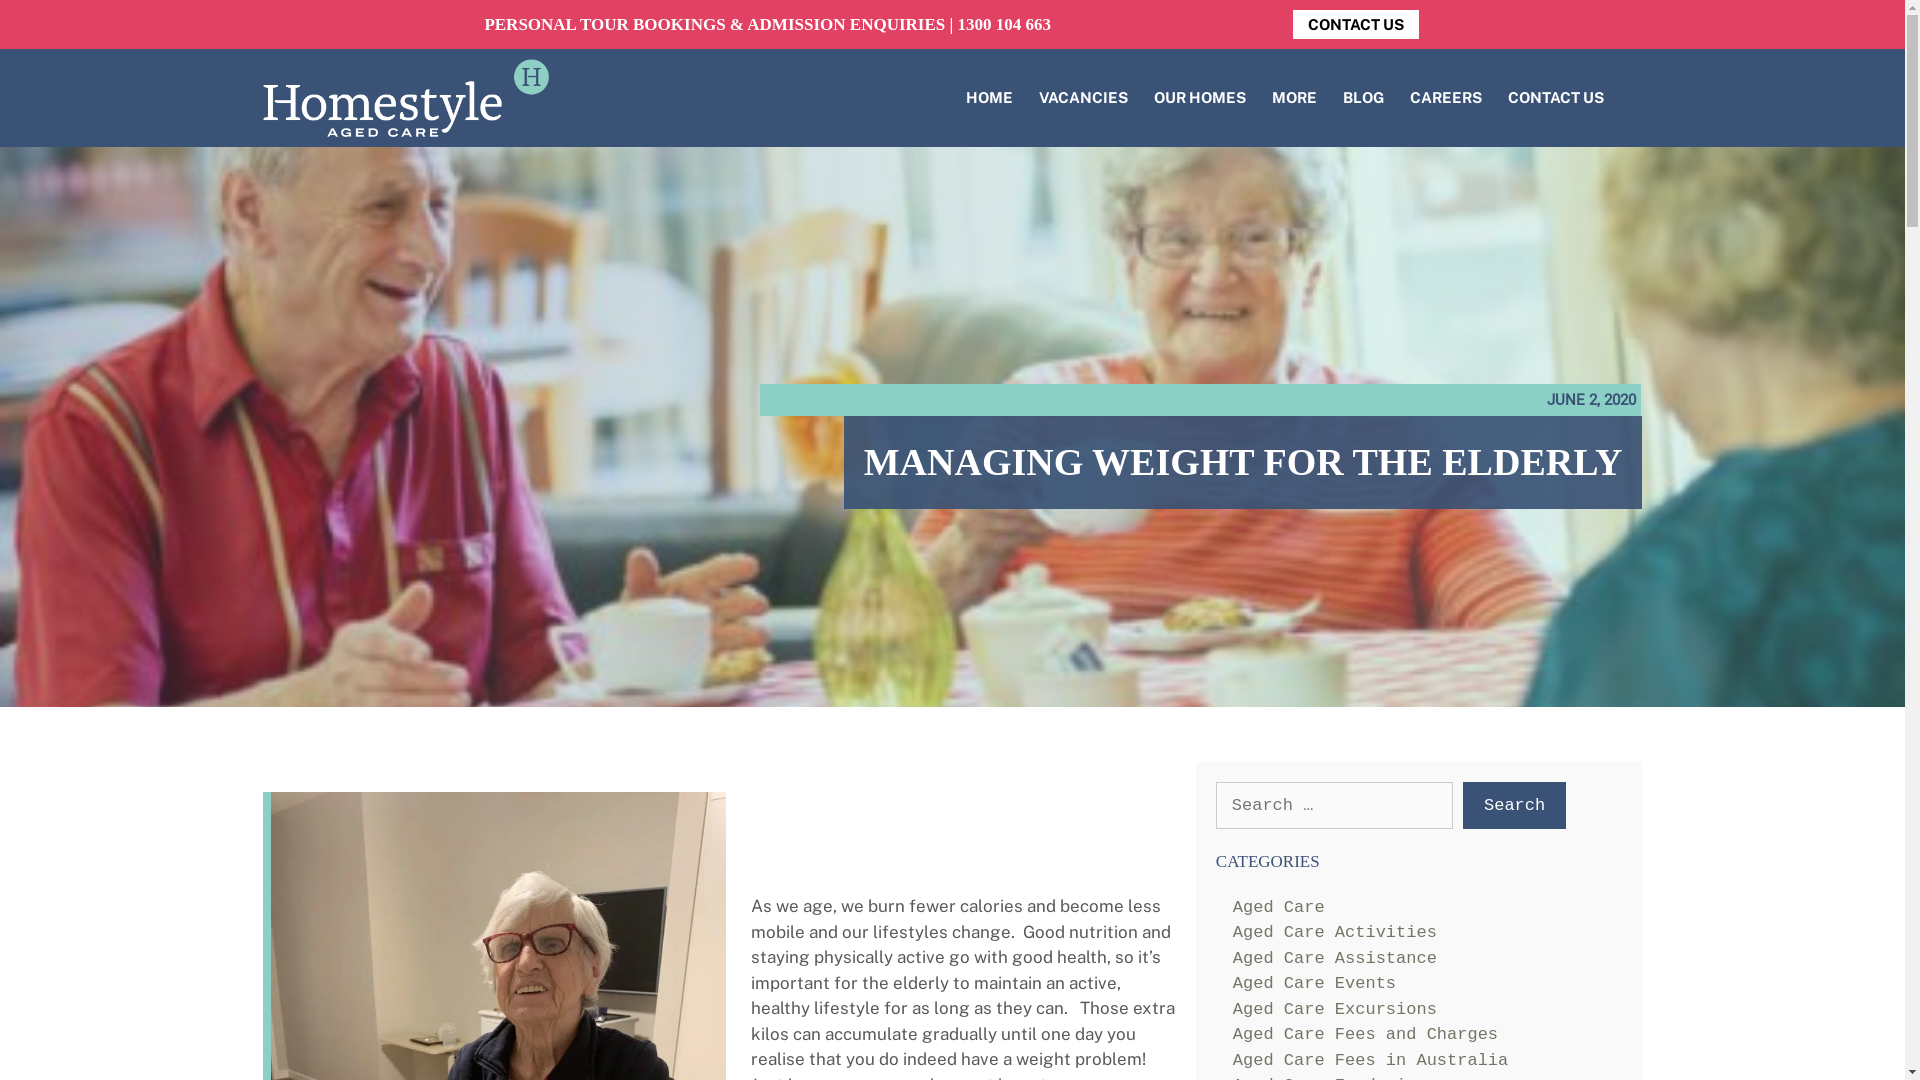 The image size is (1920, 1080). What do you see at coordinates (1334, 806) in the screenshot?
I see `Search for:` at bounding box center [1334, 806].